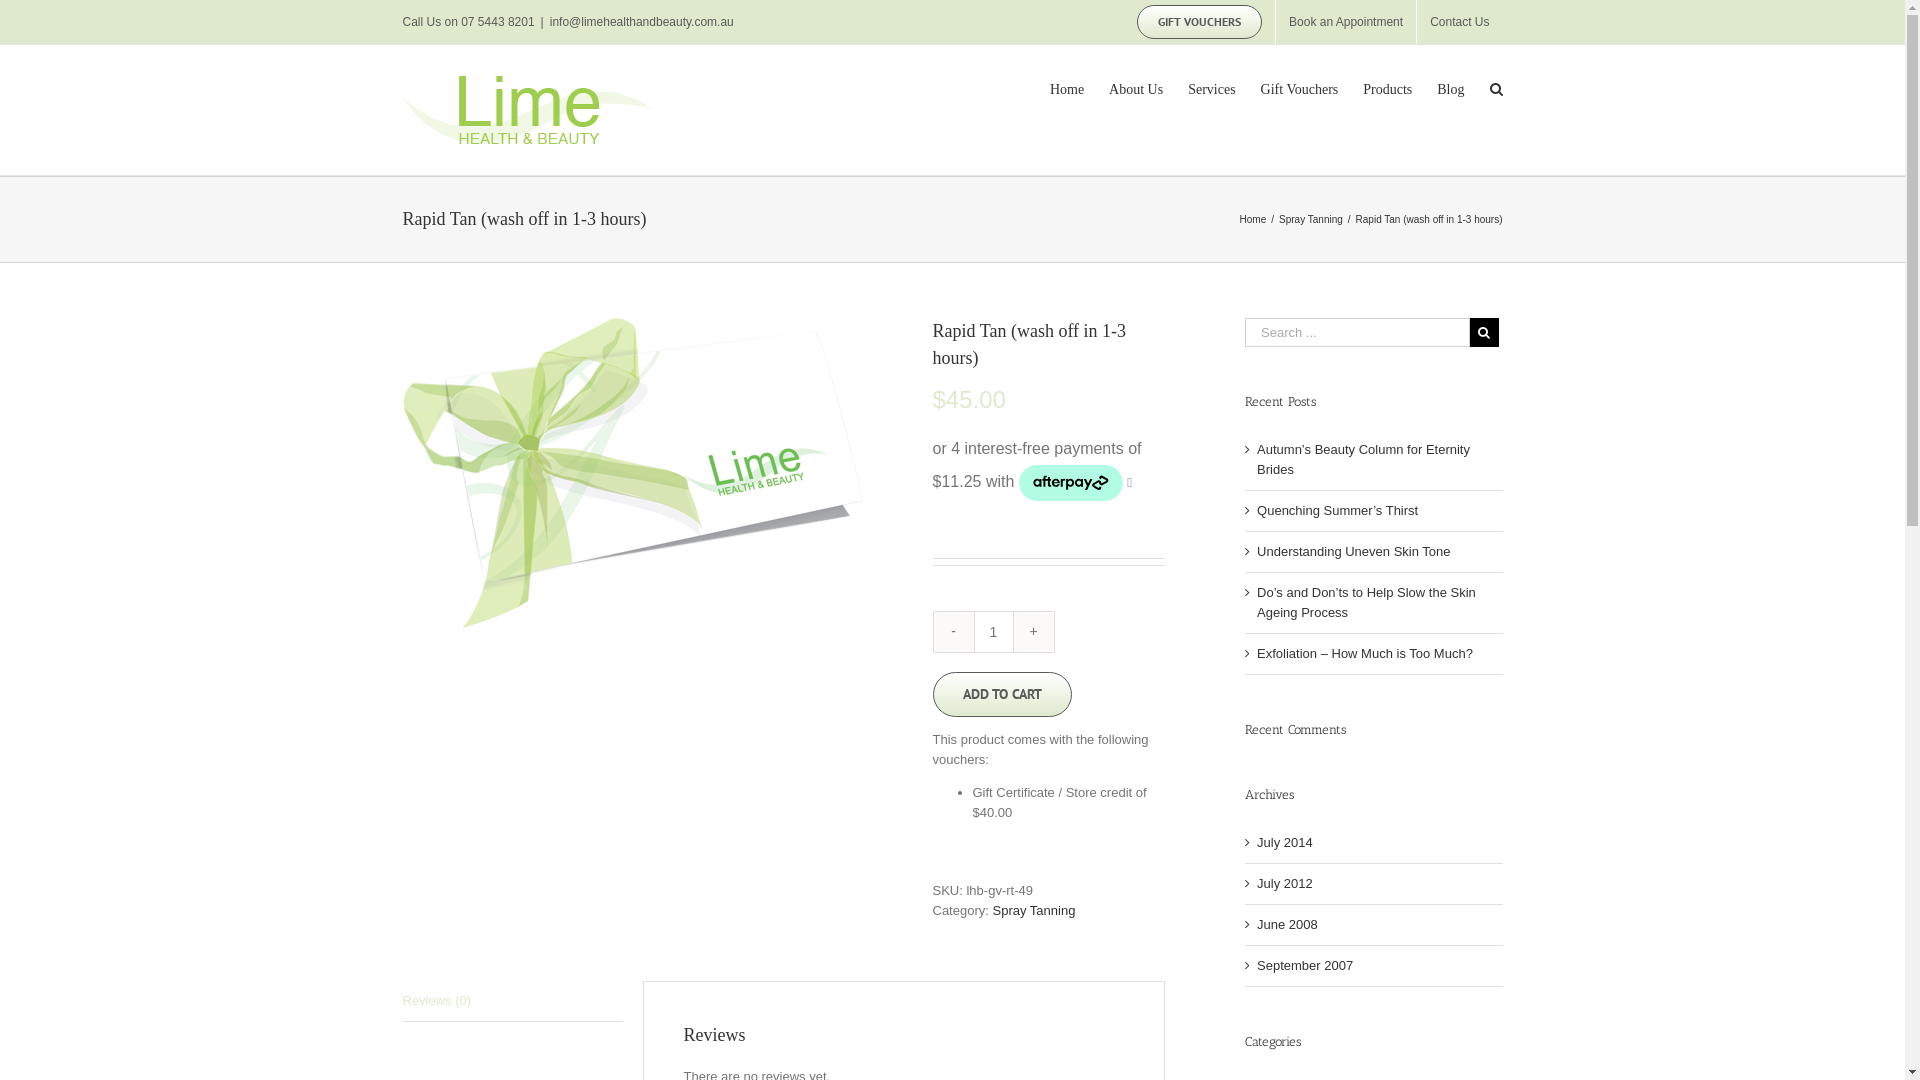 The height and width of the screenshot is (1080, 1920). Describe the element at coordinates (1285, 884) in the screenshot. I see `July 2012` at that location.